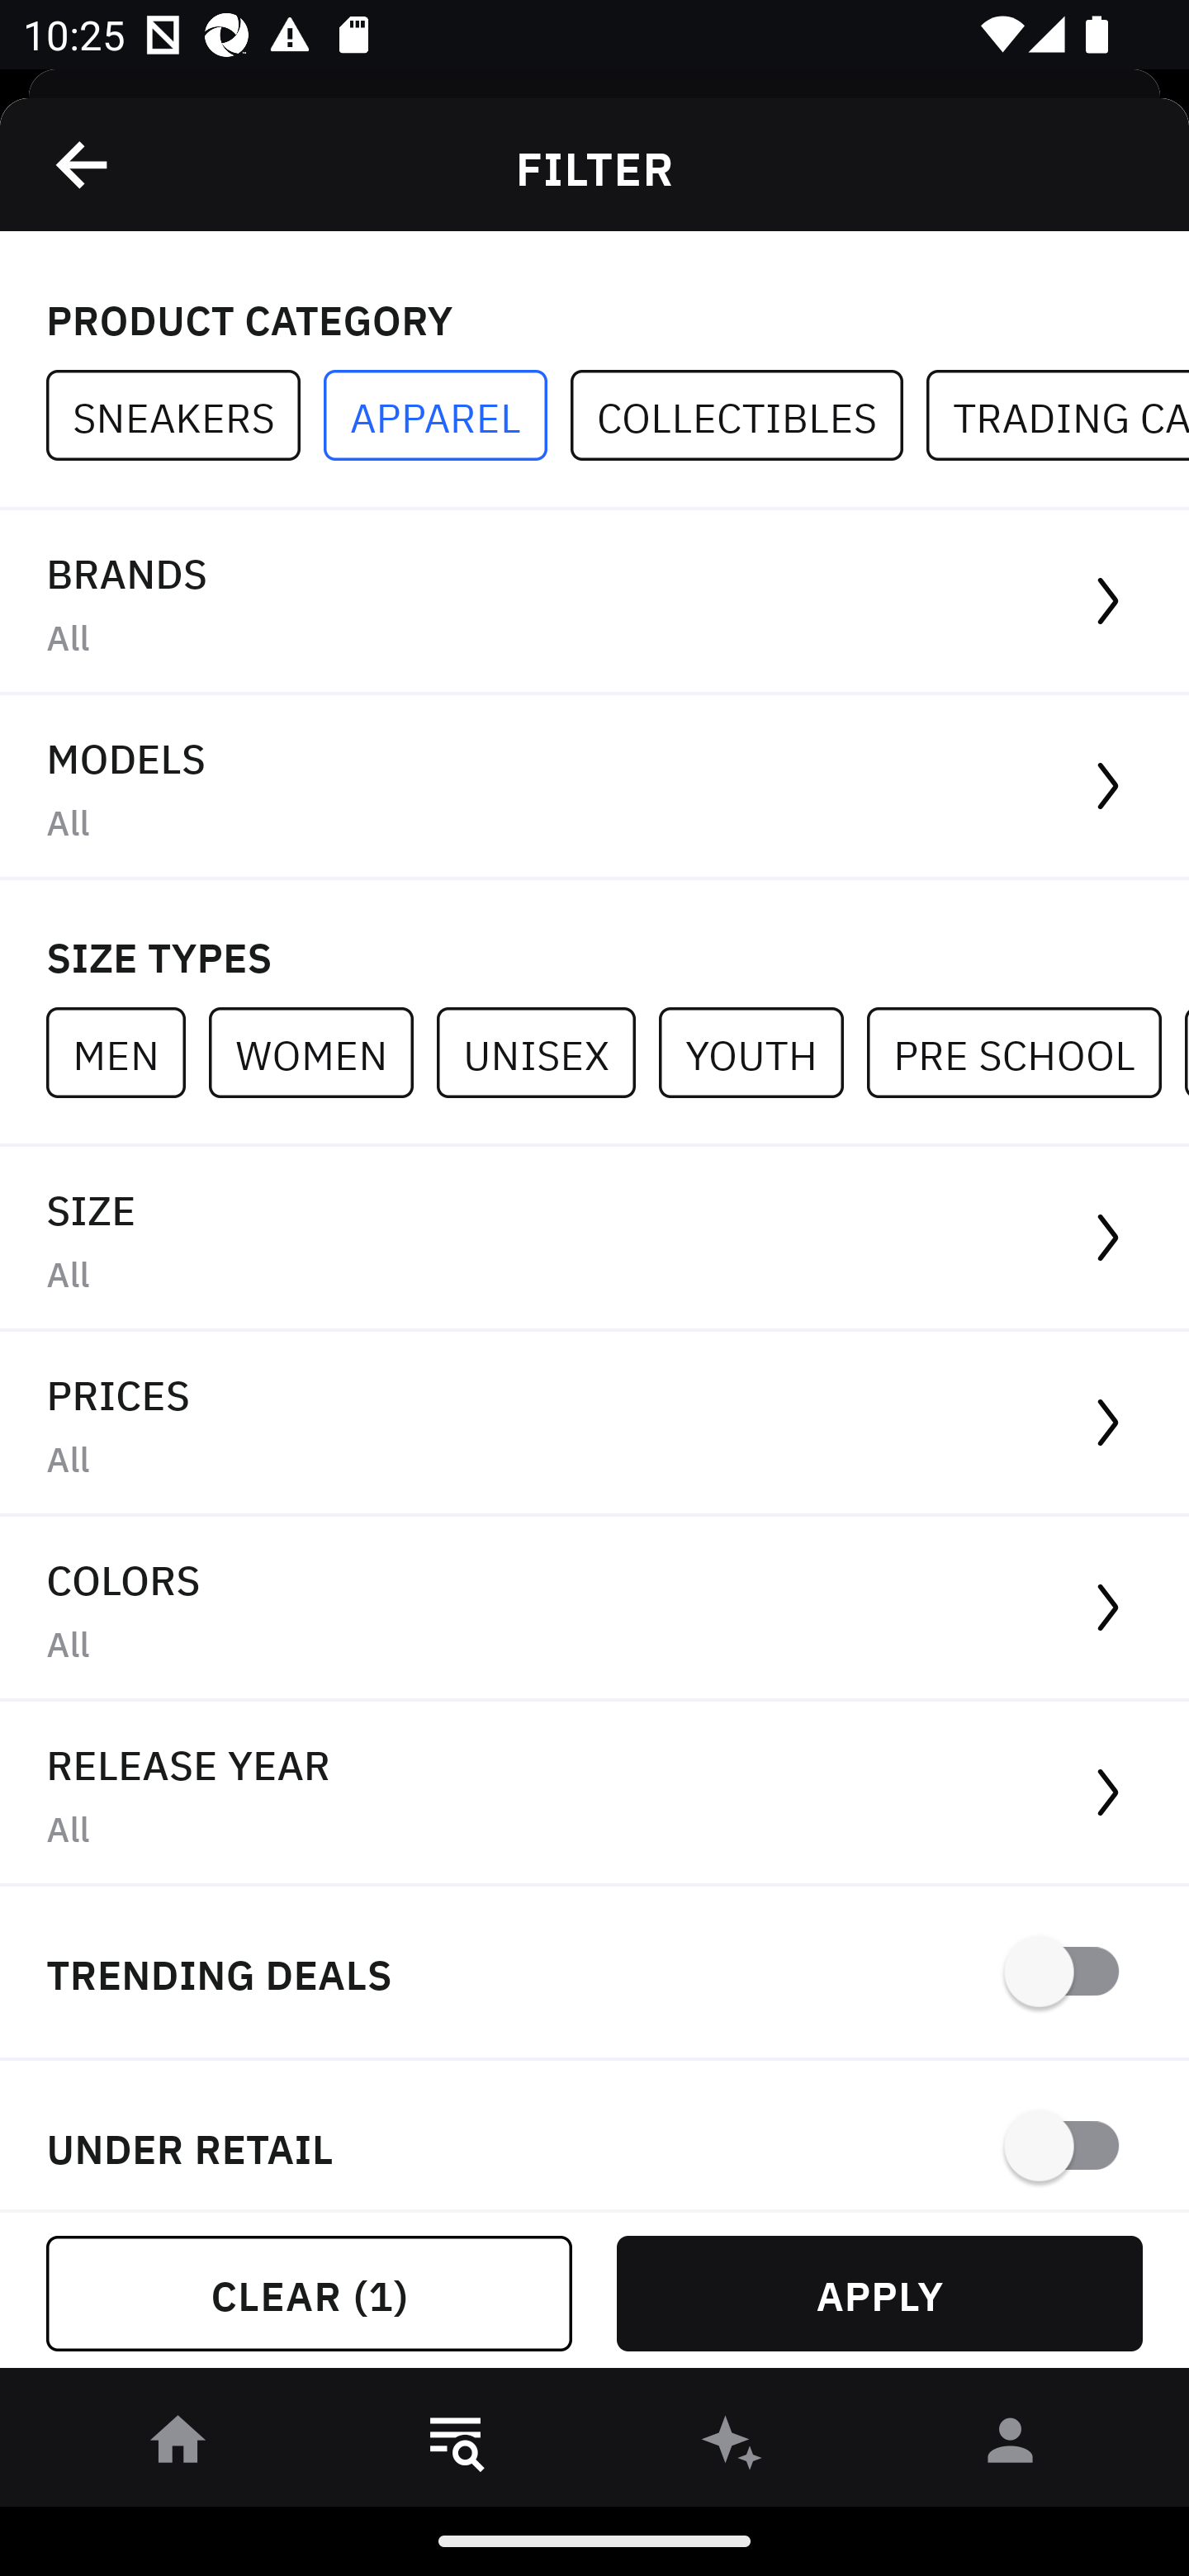 This screenshot has width=1189, height=2576. What do you see at coordinates (733, 2446) in the screenshot?
I see `󰫢` at bounding box center [733, 2446].